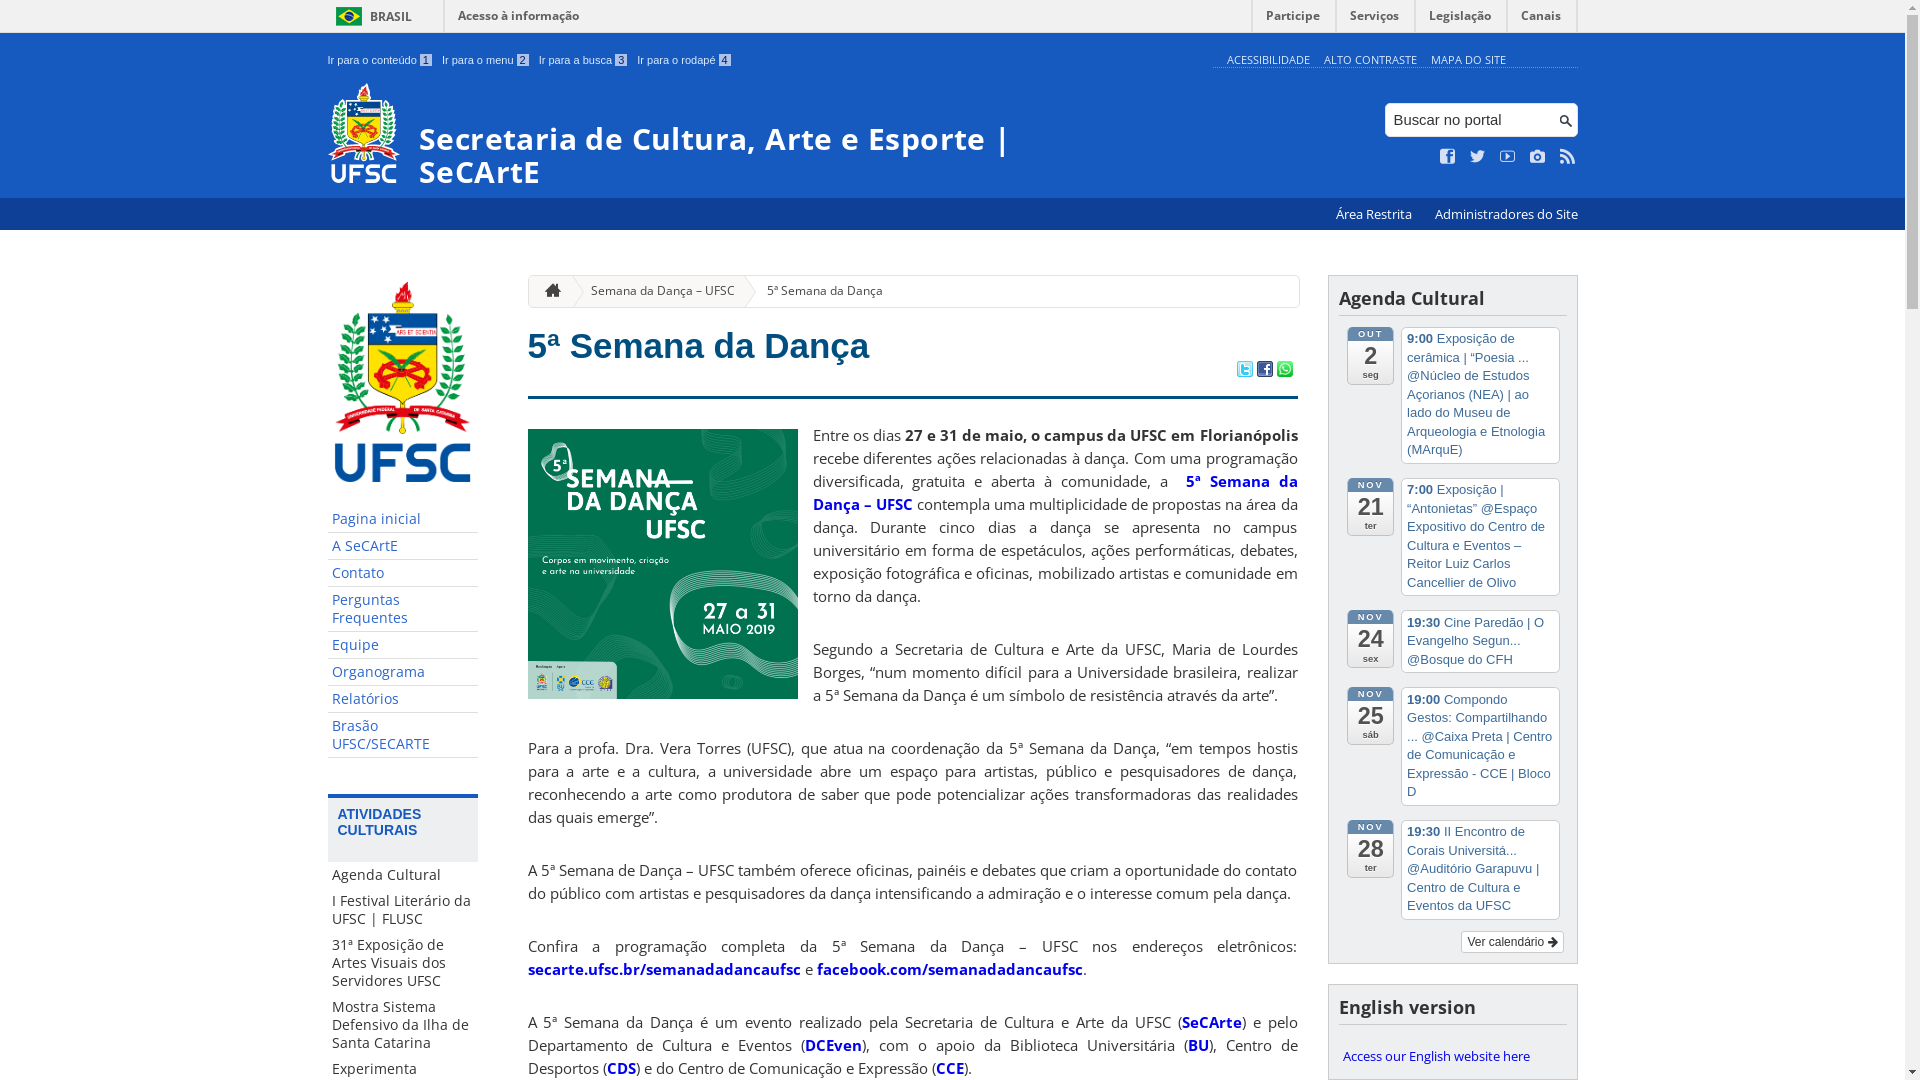 The height and width of the screenshot is (1080, 1920). What do you see at coordinates (1370, 507) in the screenshot?
I see `NOV
21
ter` at bounding box center [1370, 507].